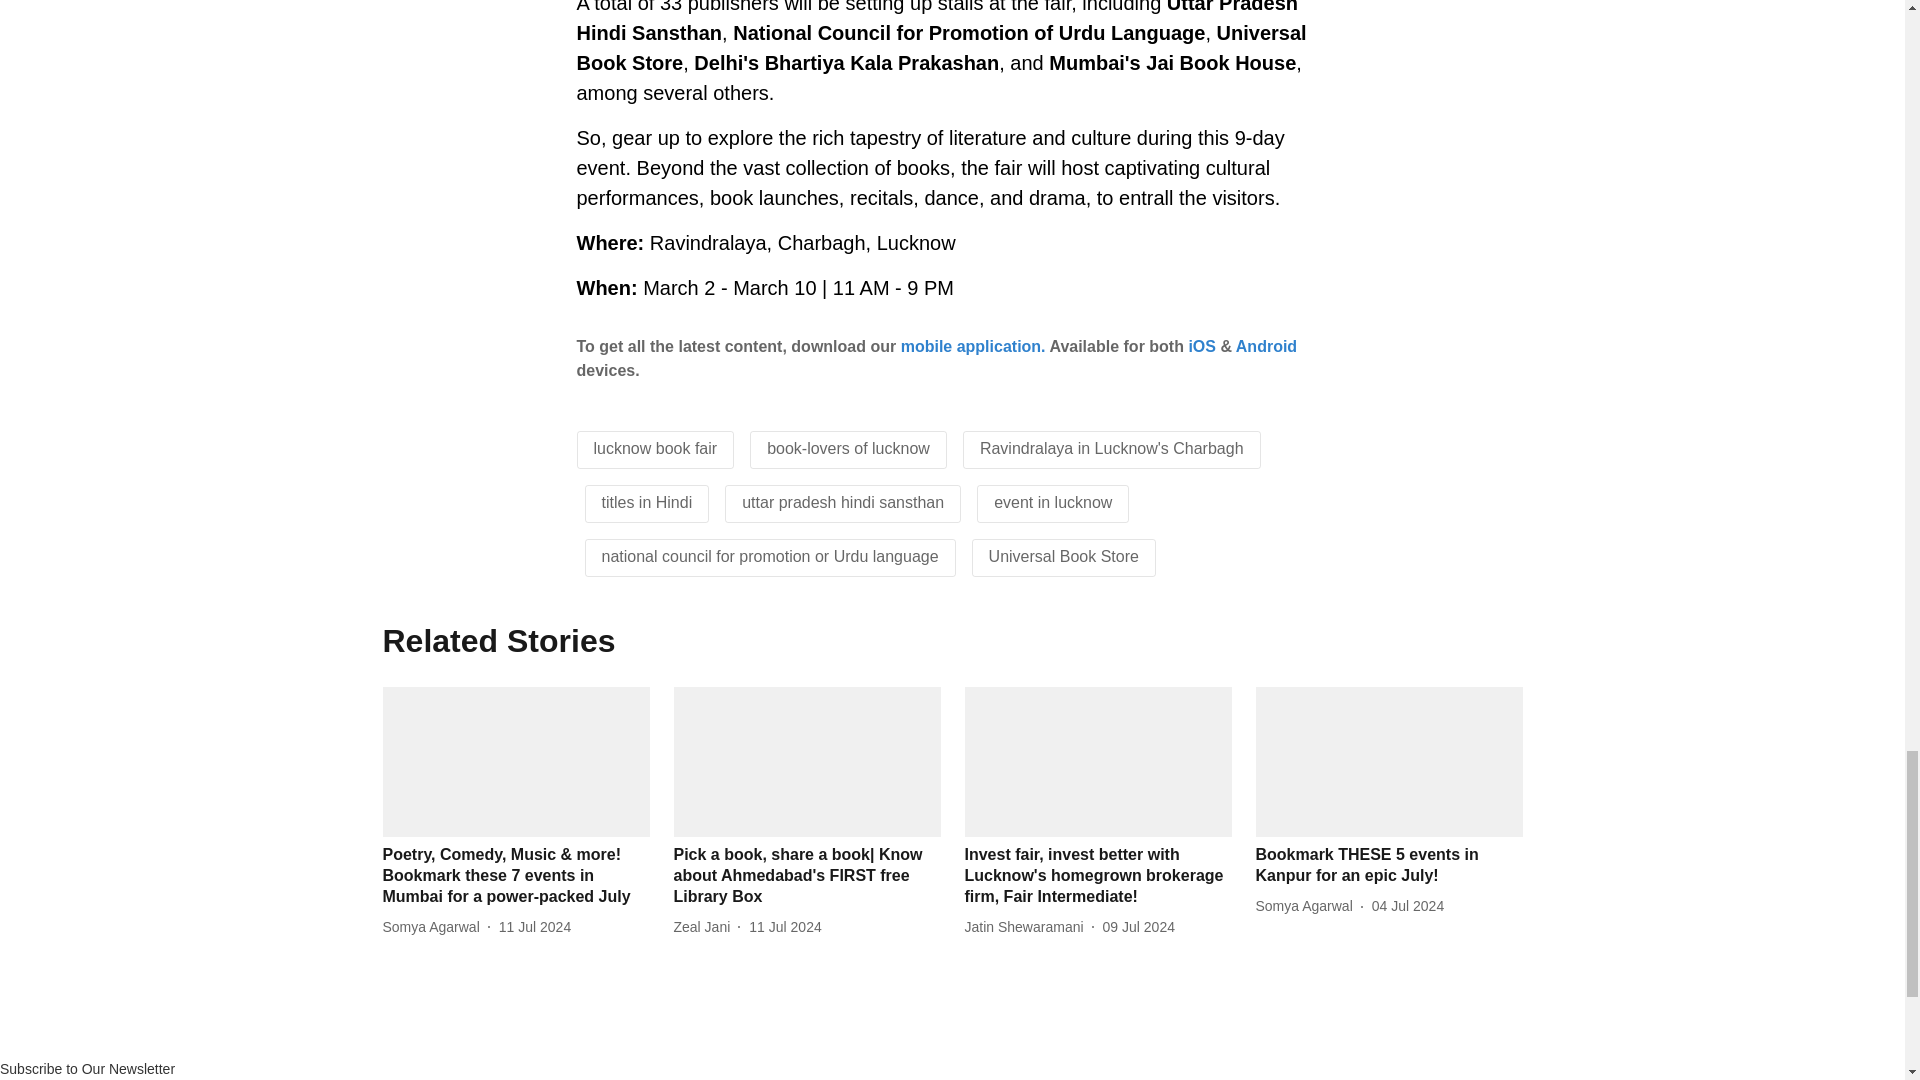  Describe the element at coordinates (848, 448) in the screenshot. I see `book-lovers of lucknow` at that location.